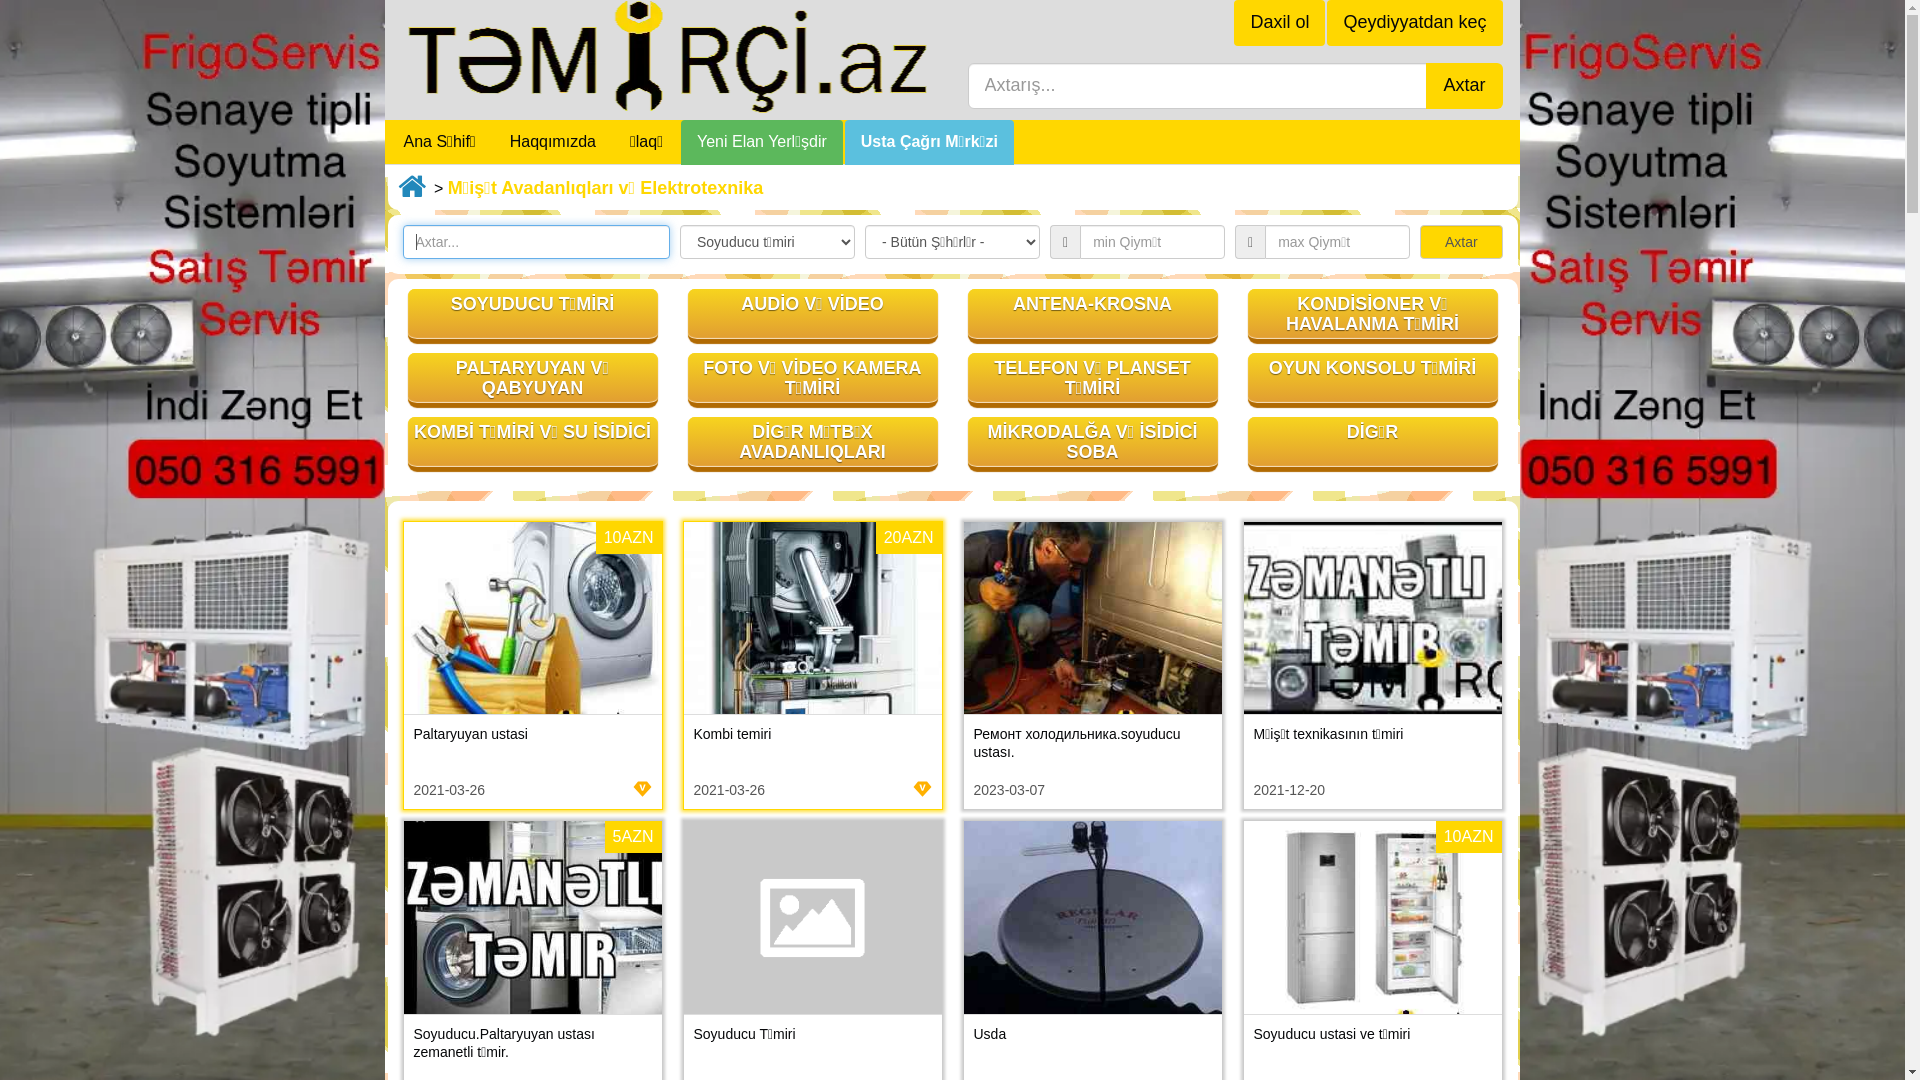  What do you see at coordinates (1280, 23) in the screenshot?
I see `Daxil ol` at bounding box center [1280, 23].